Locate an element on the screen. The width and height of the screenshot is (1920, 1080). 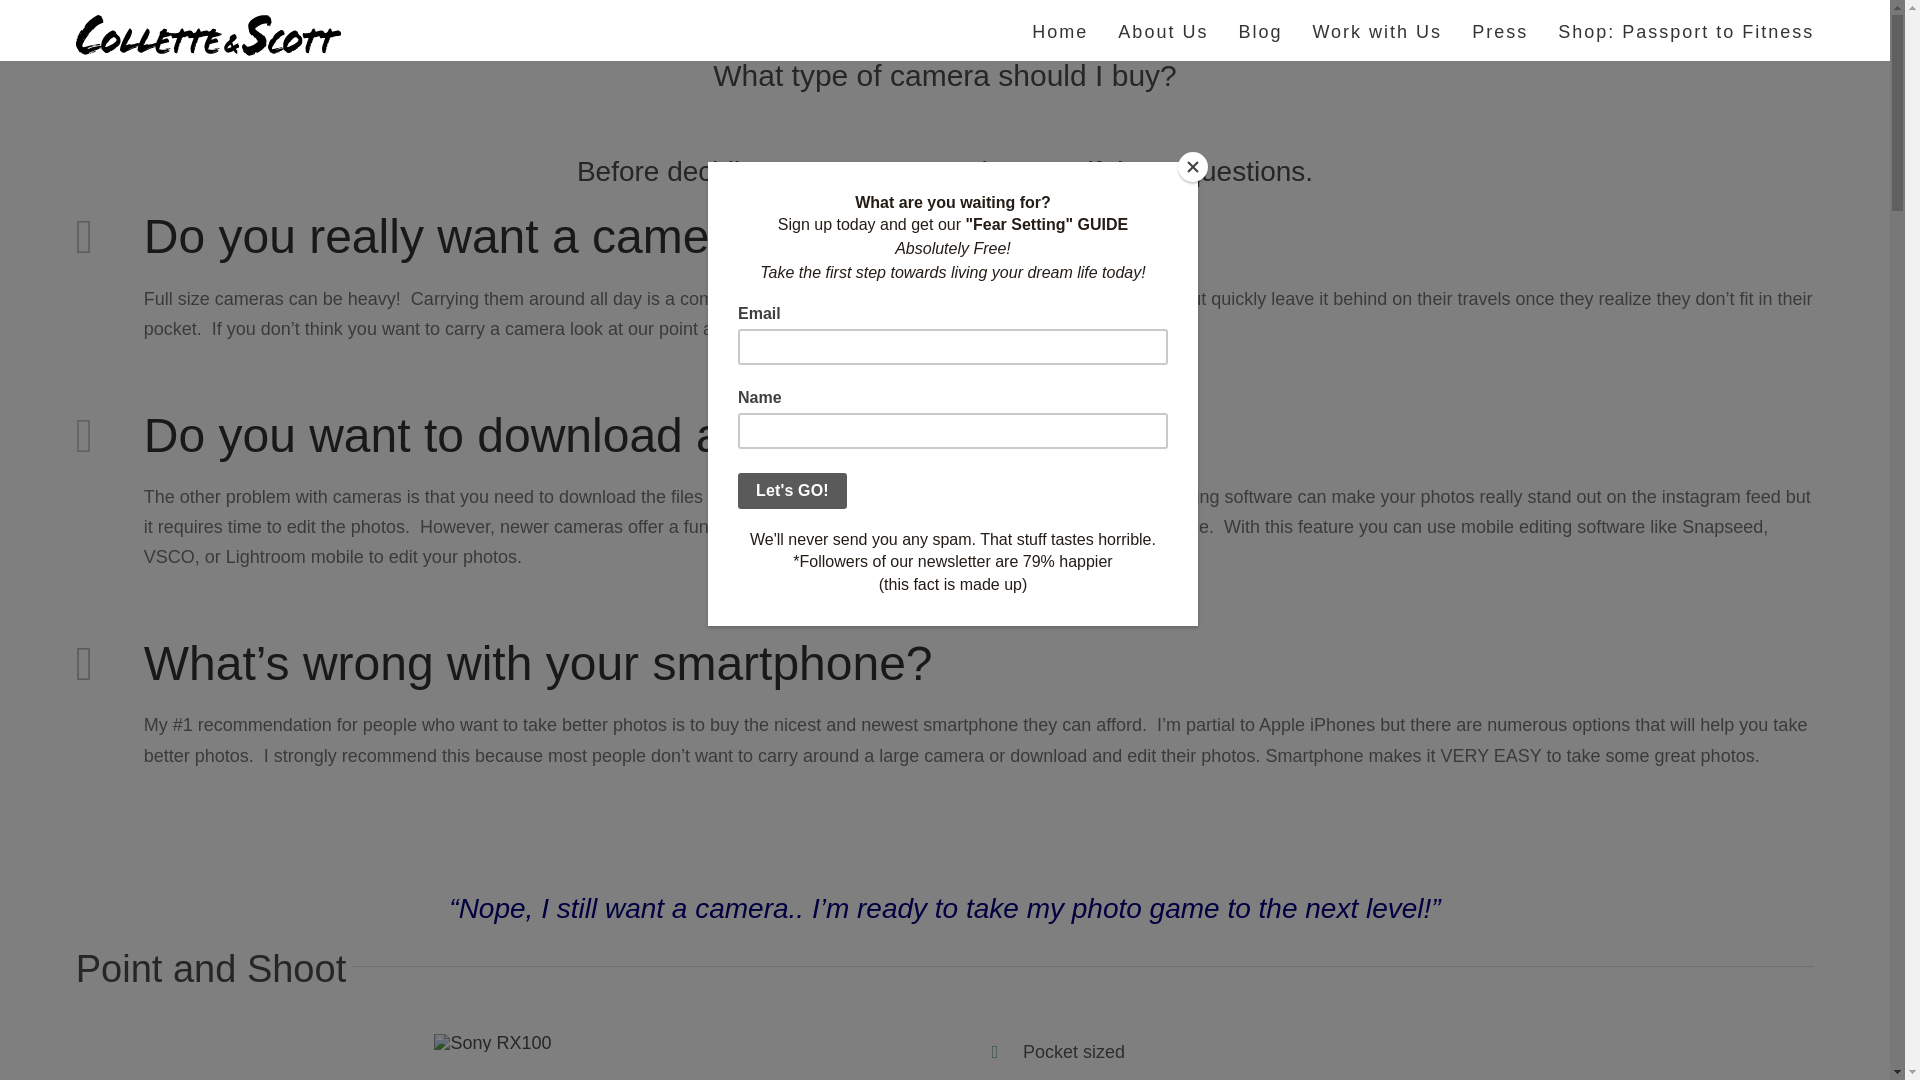
Shop: Passport to Fitness is located at coordinates (1686, 30).